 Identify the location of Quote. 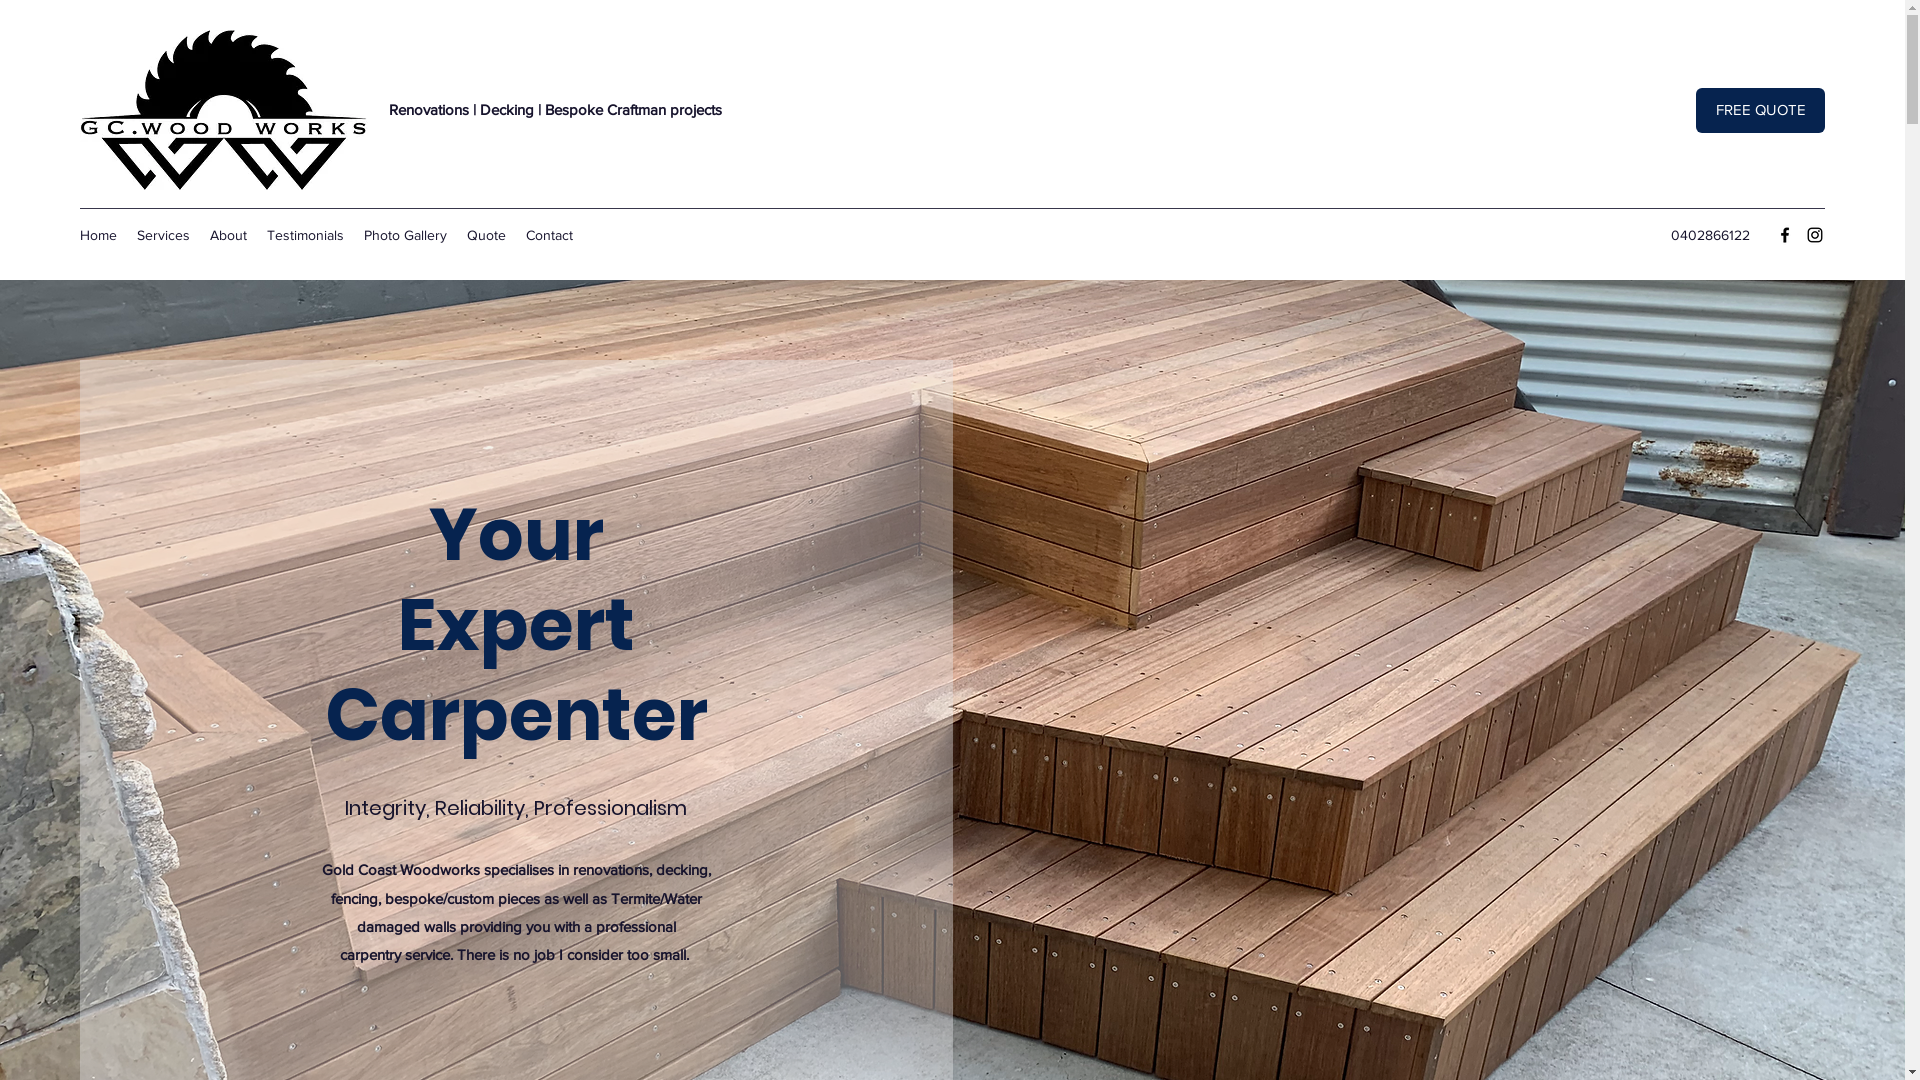
(486, 235).